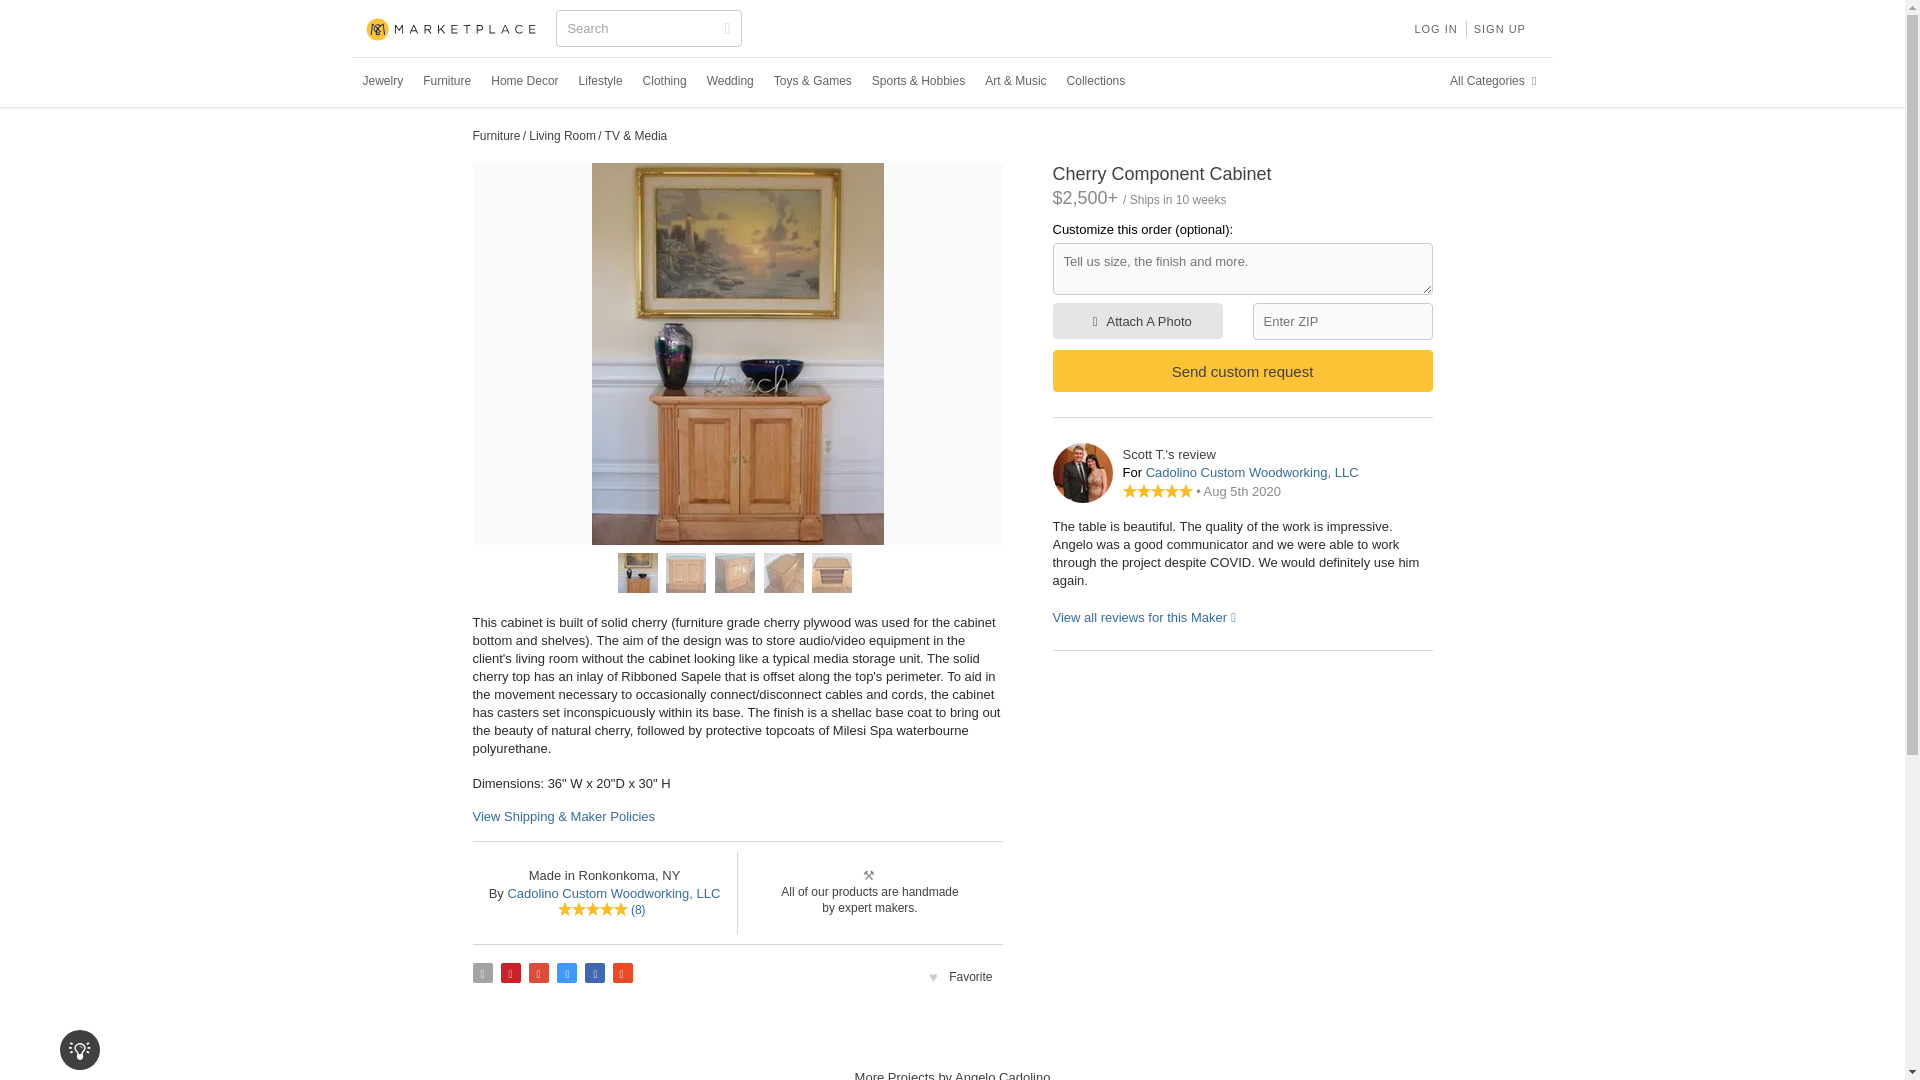  What do you see at coordinates (1434, 28) in the screenshot?
I see `LOG IN` at bounding box center [1434, 28].